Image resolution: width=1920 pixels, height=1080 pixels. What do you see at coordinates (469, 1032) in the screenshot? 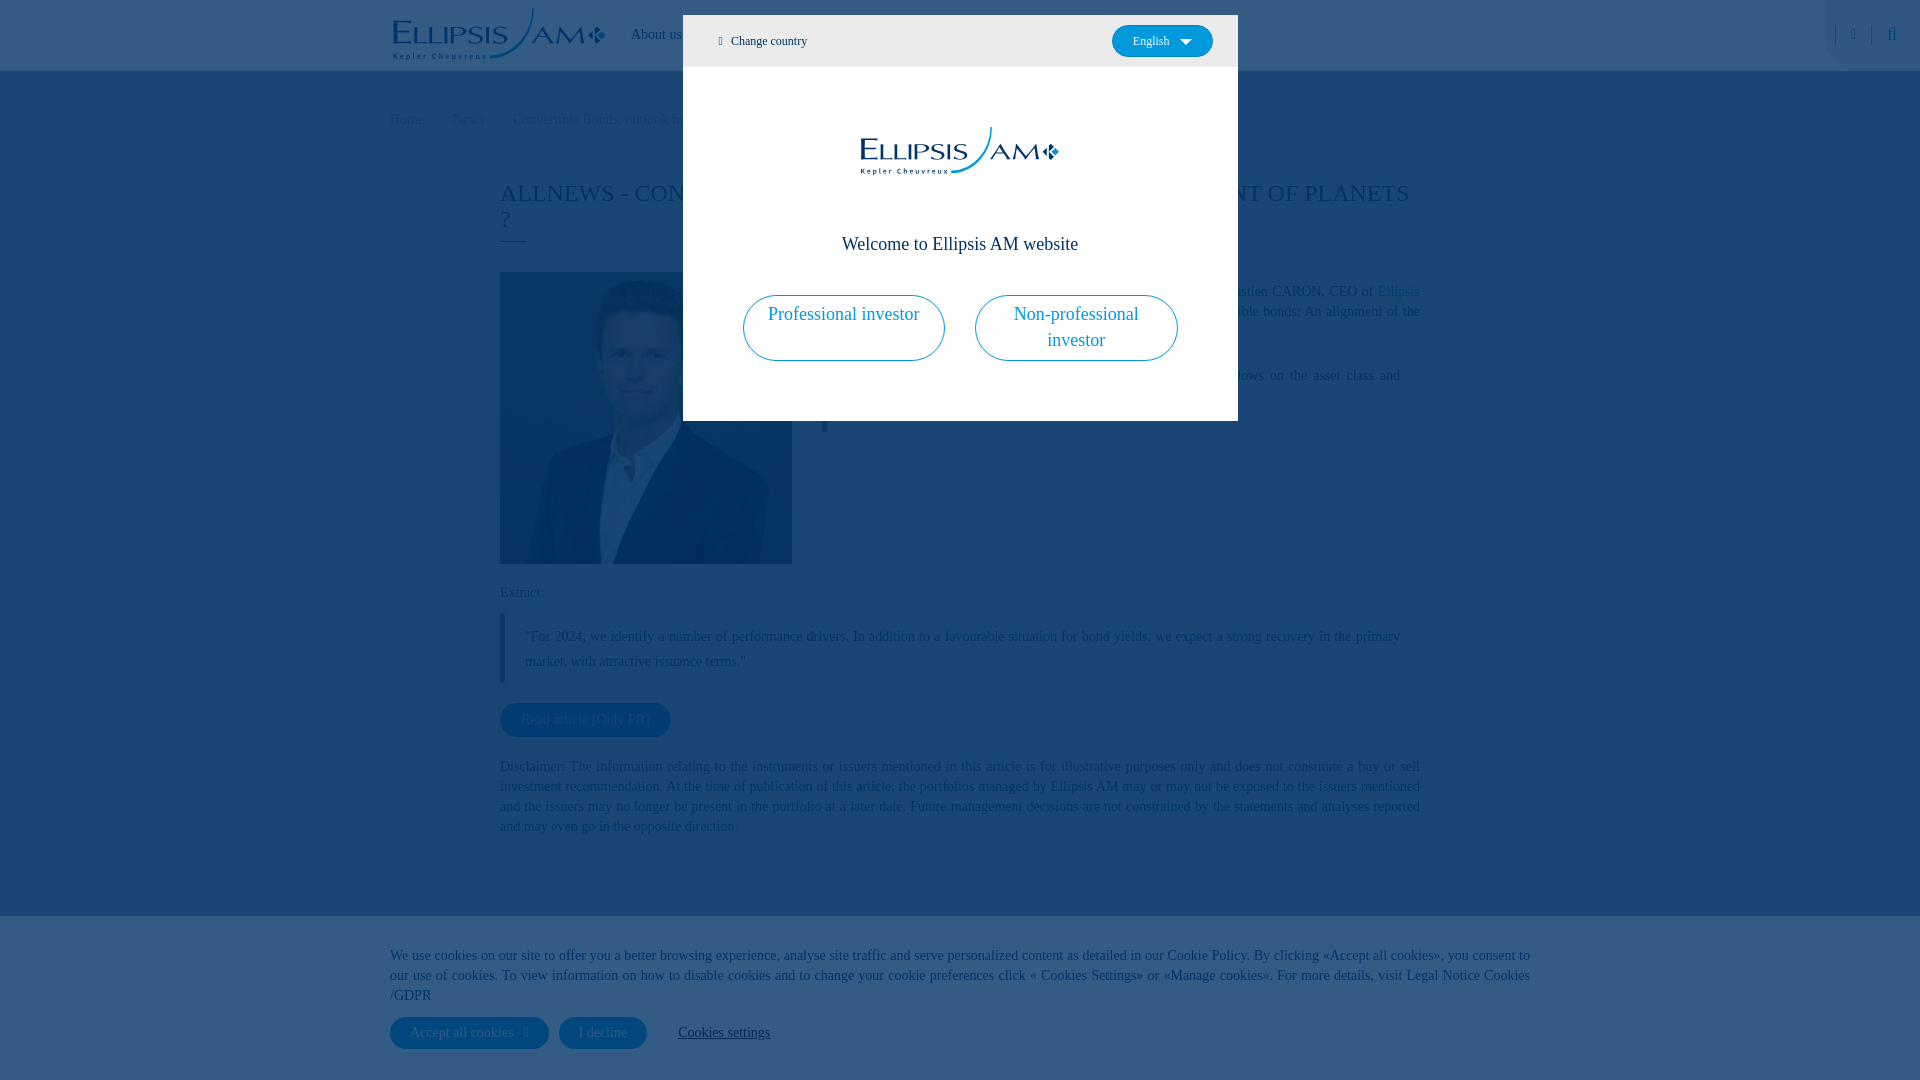
I see `Accept all cookies` at bounding box center [469, 1032].